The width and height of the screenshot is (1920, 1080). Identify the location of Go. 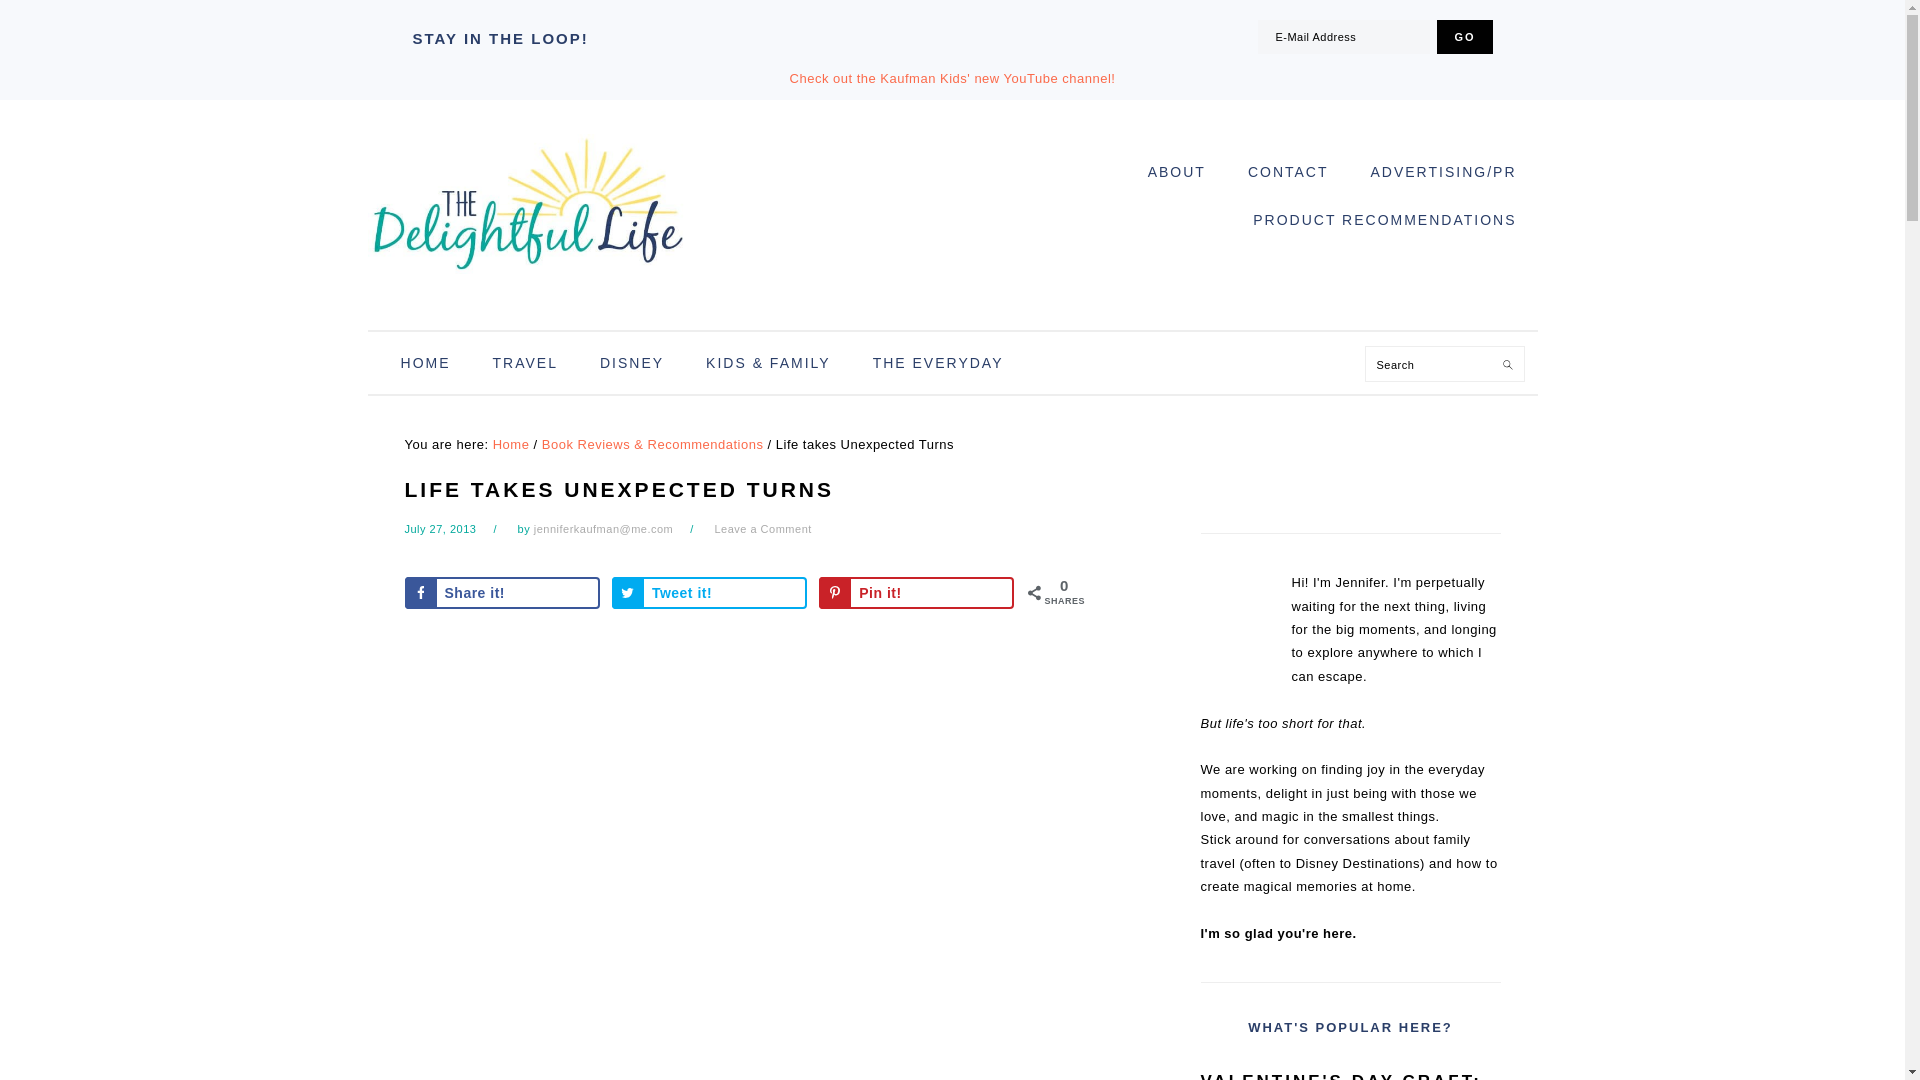
(1464, 37).